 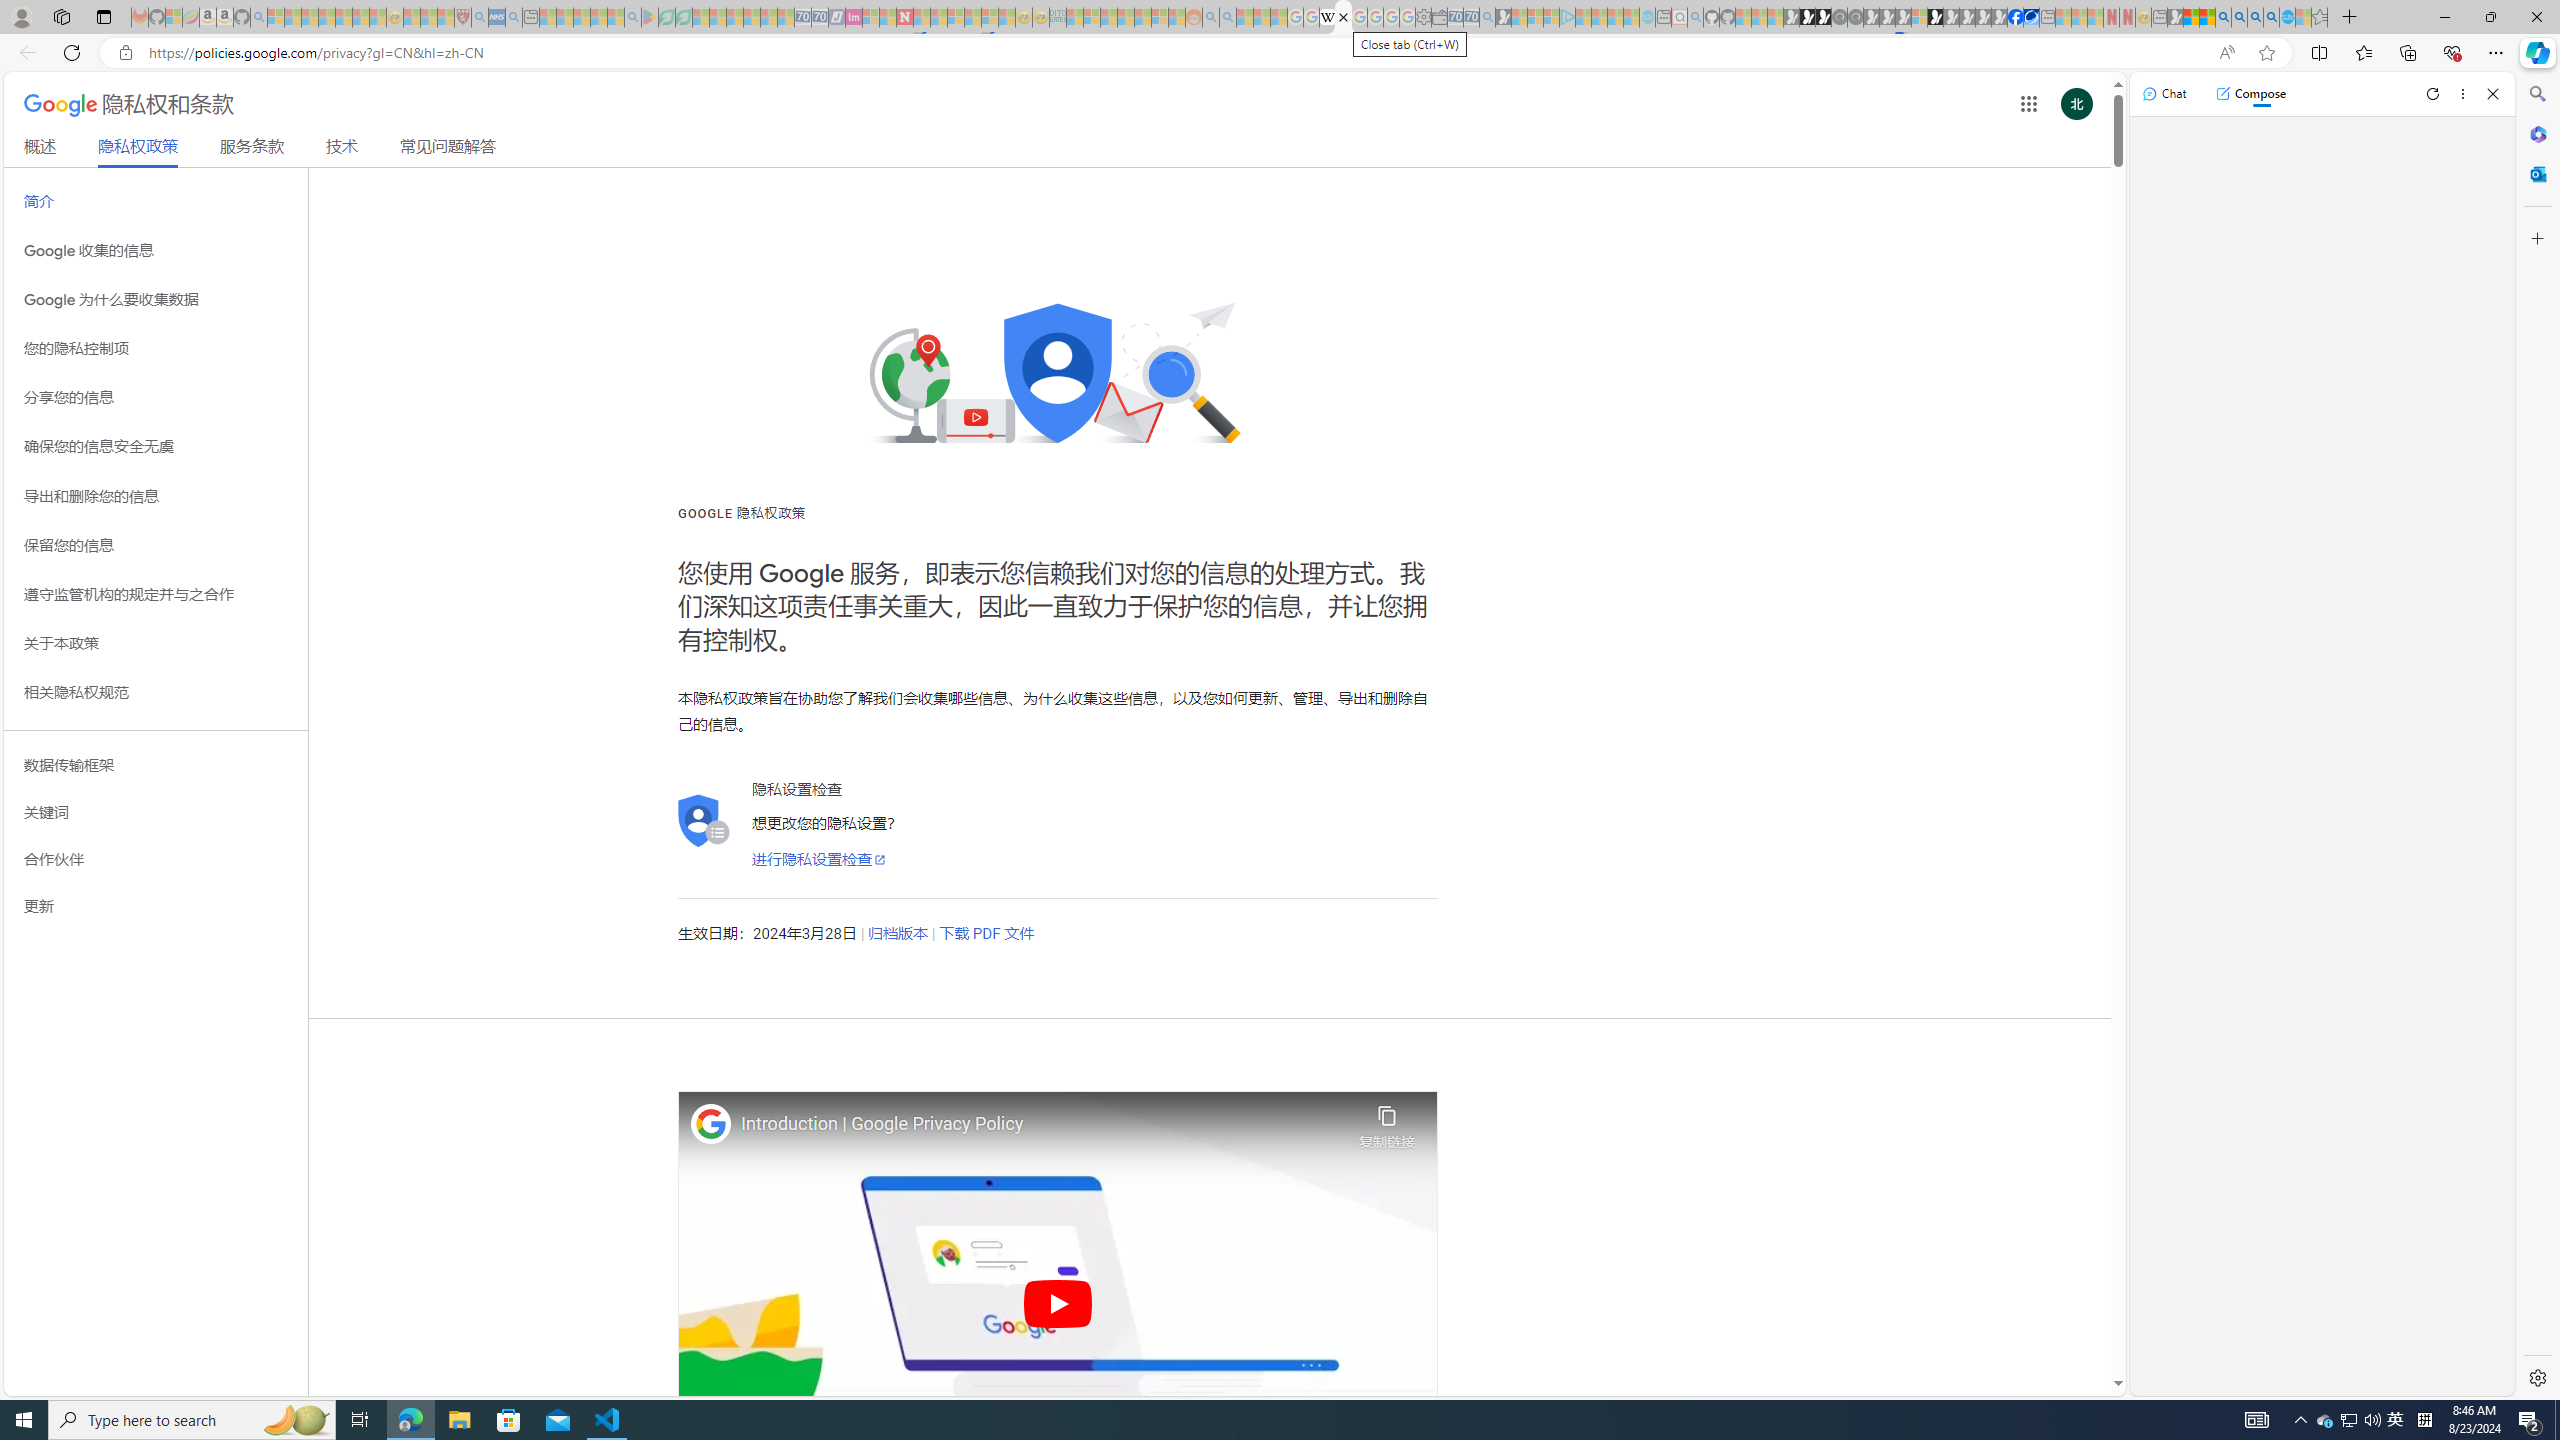 I want to click on Wallet - Sleeping, so click(x=1440, y=17).